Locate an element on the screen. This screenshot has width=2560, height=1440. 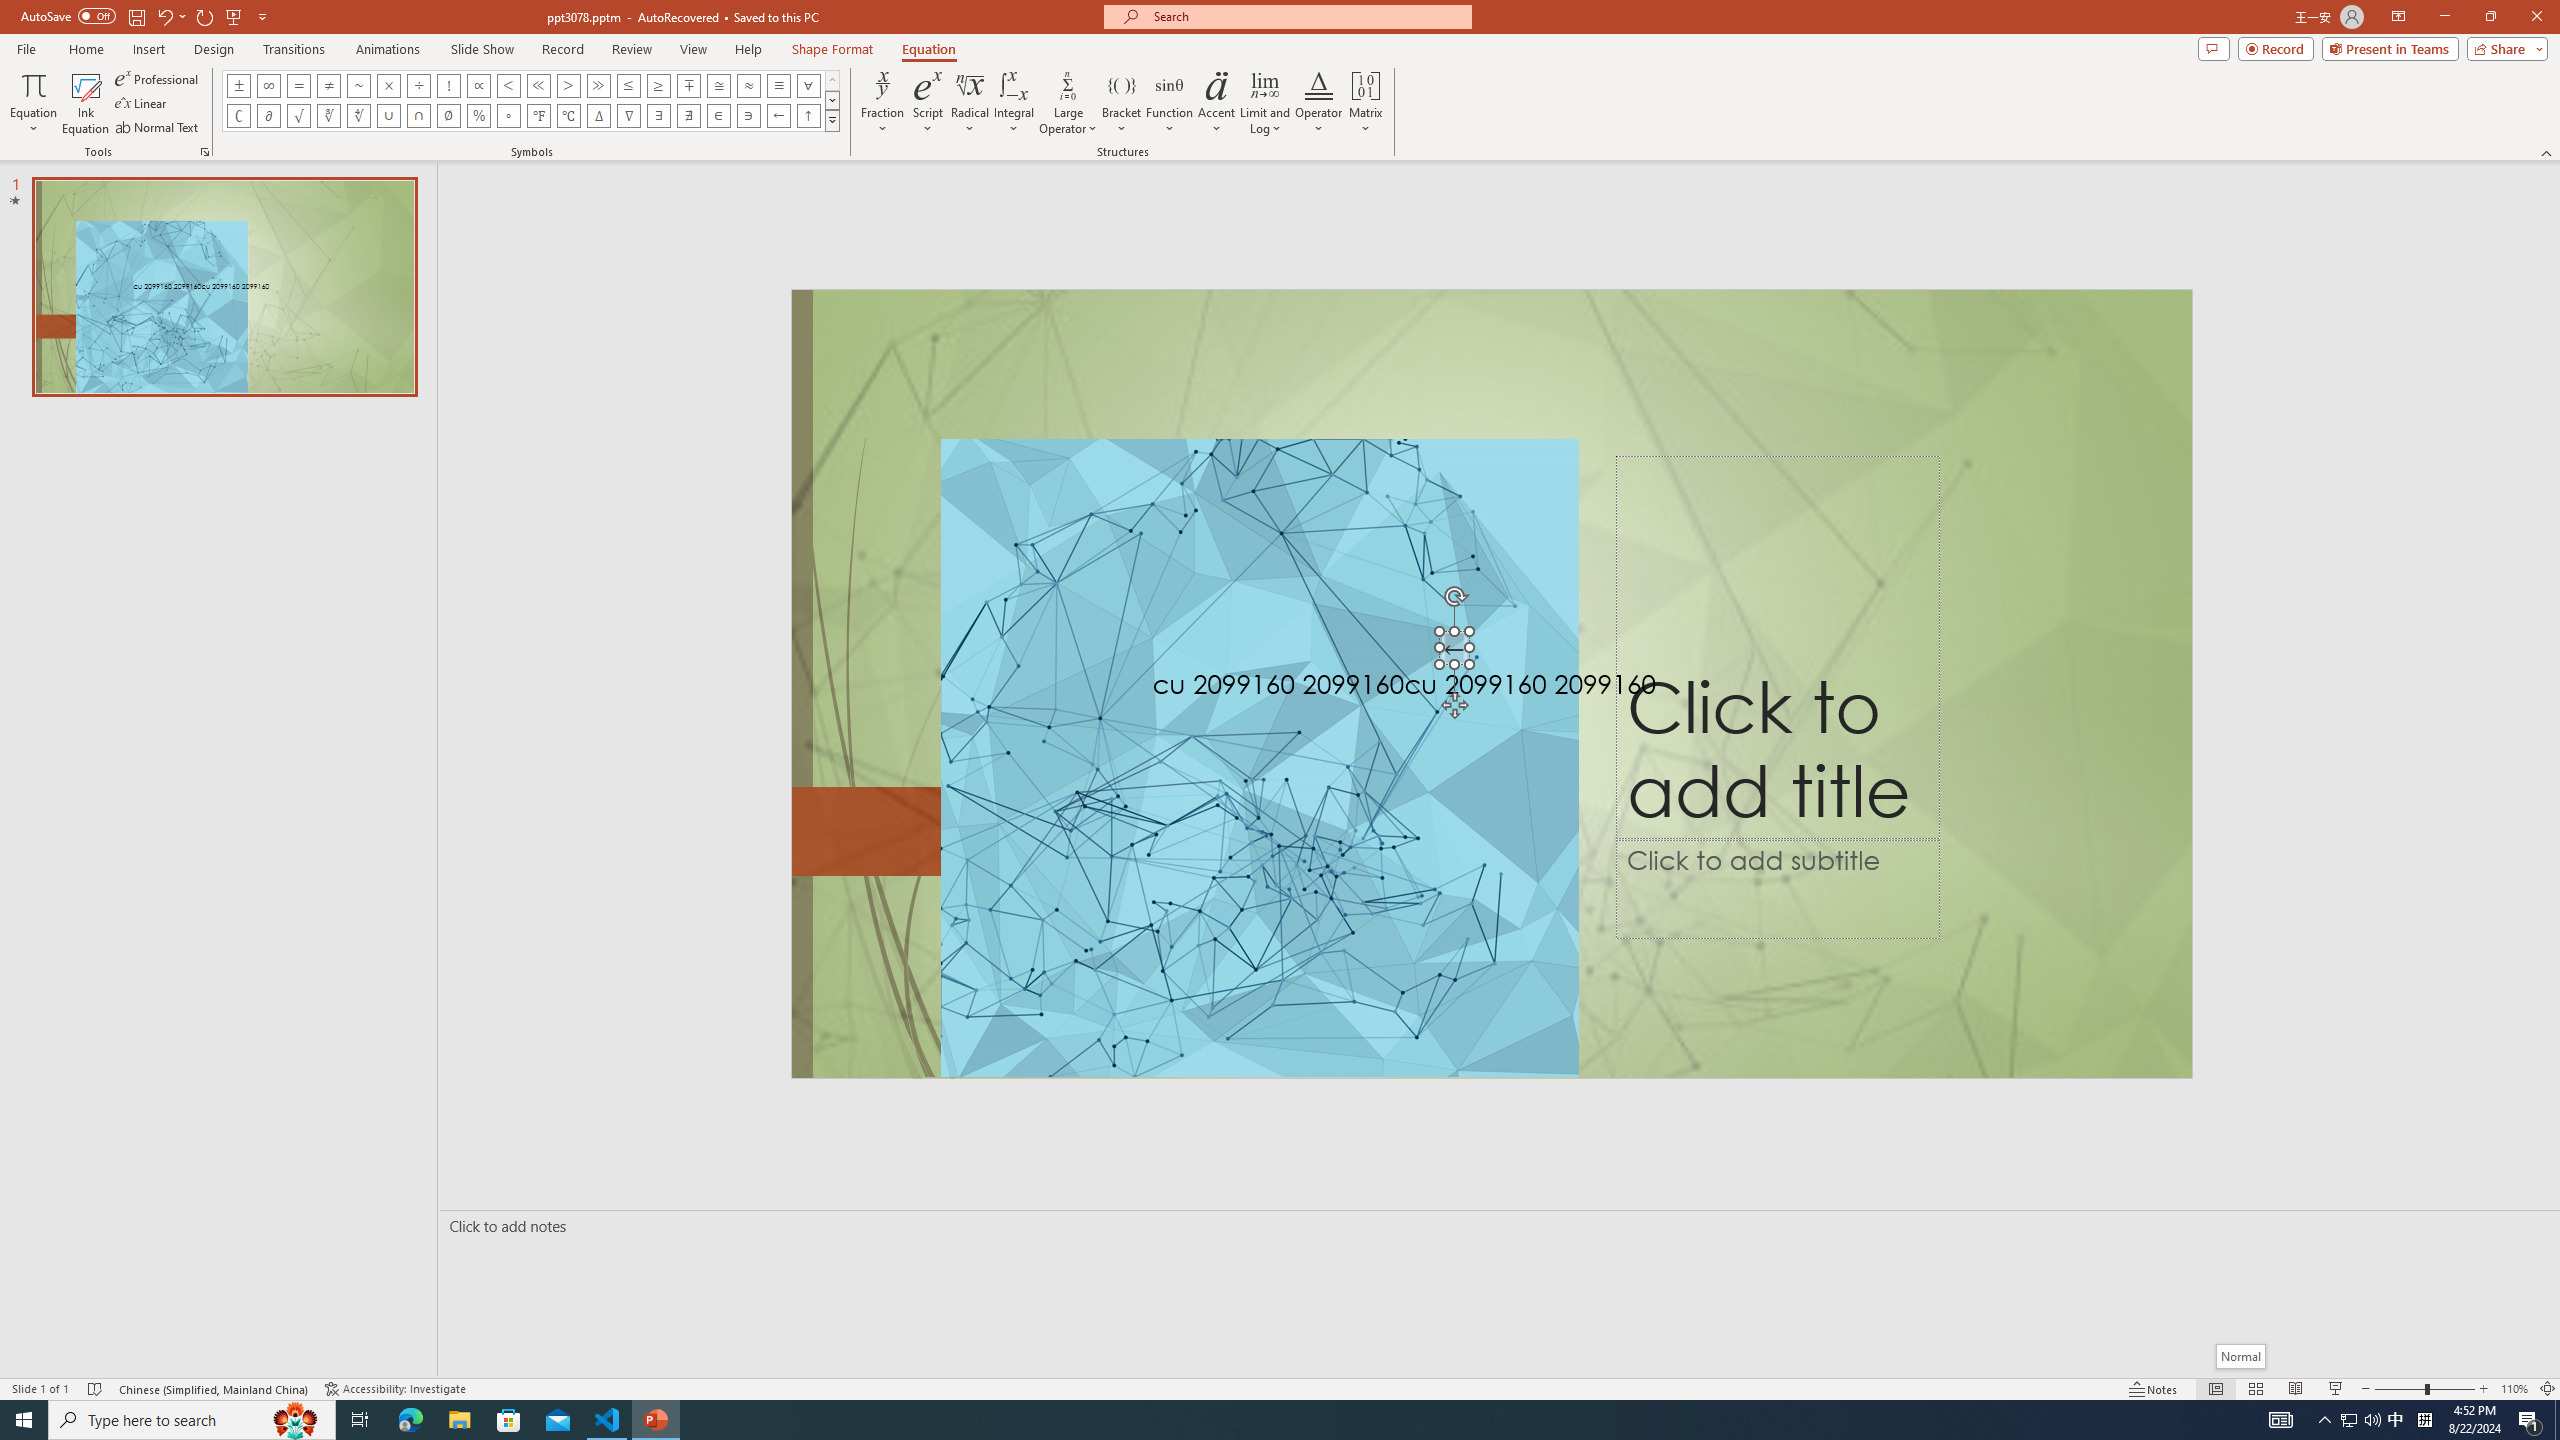
Equation Symbol Greater Than is located at coordinates (568, 85).